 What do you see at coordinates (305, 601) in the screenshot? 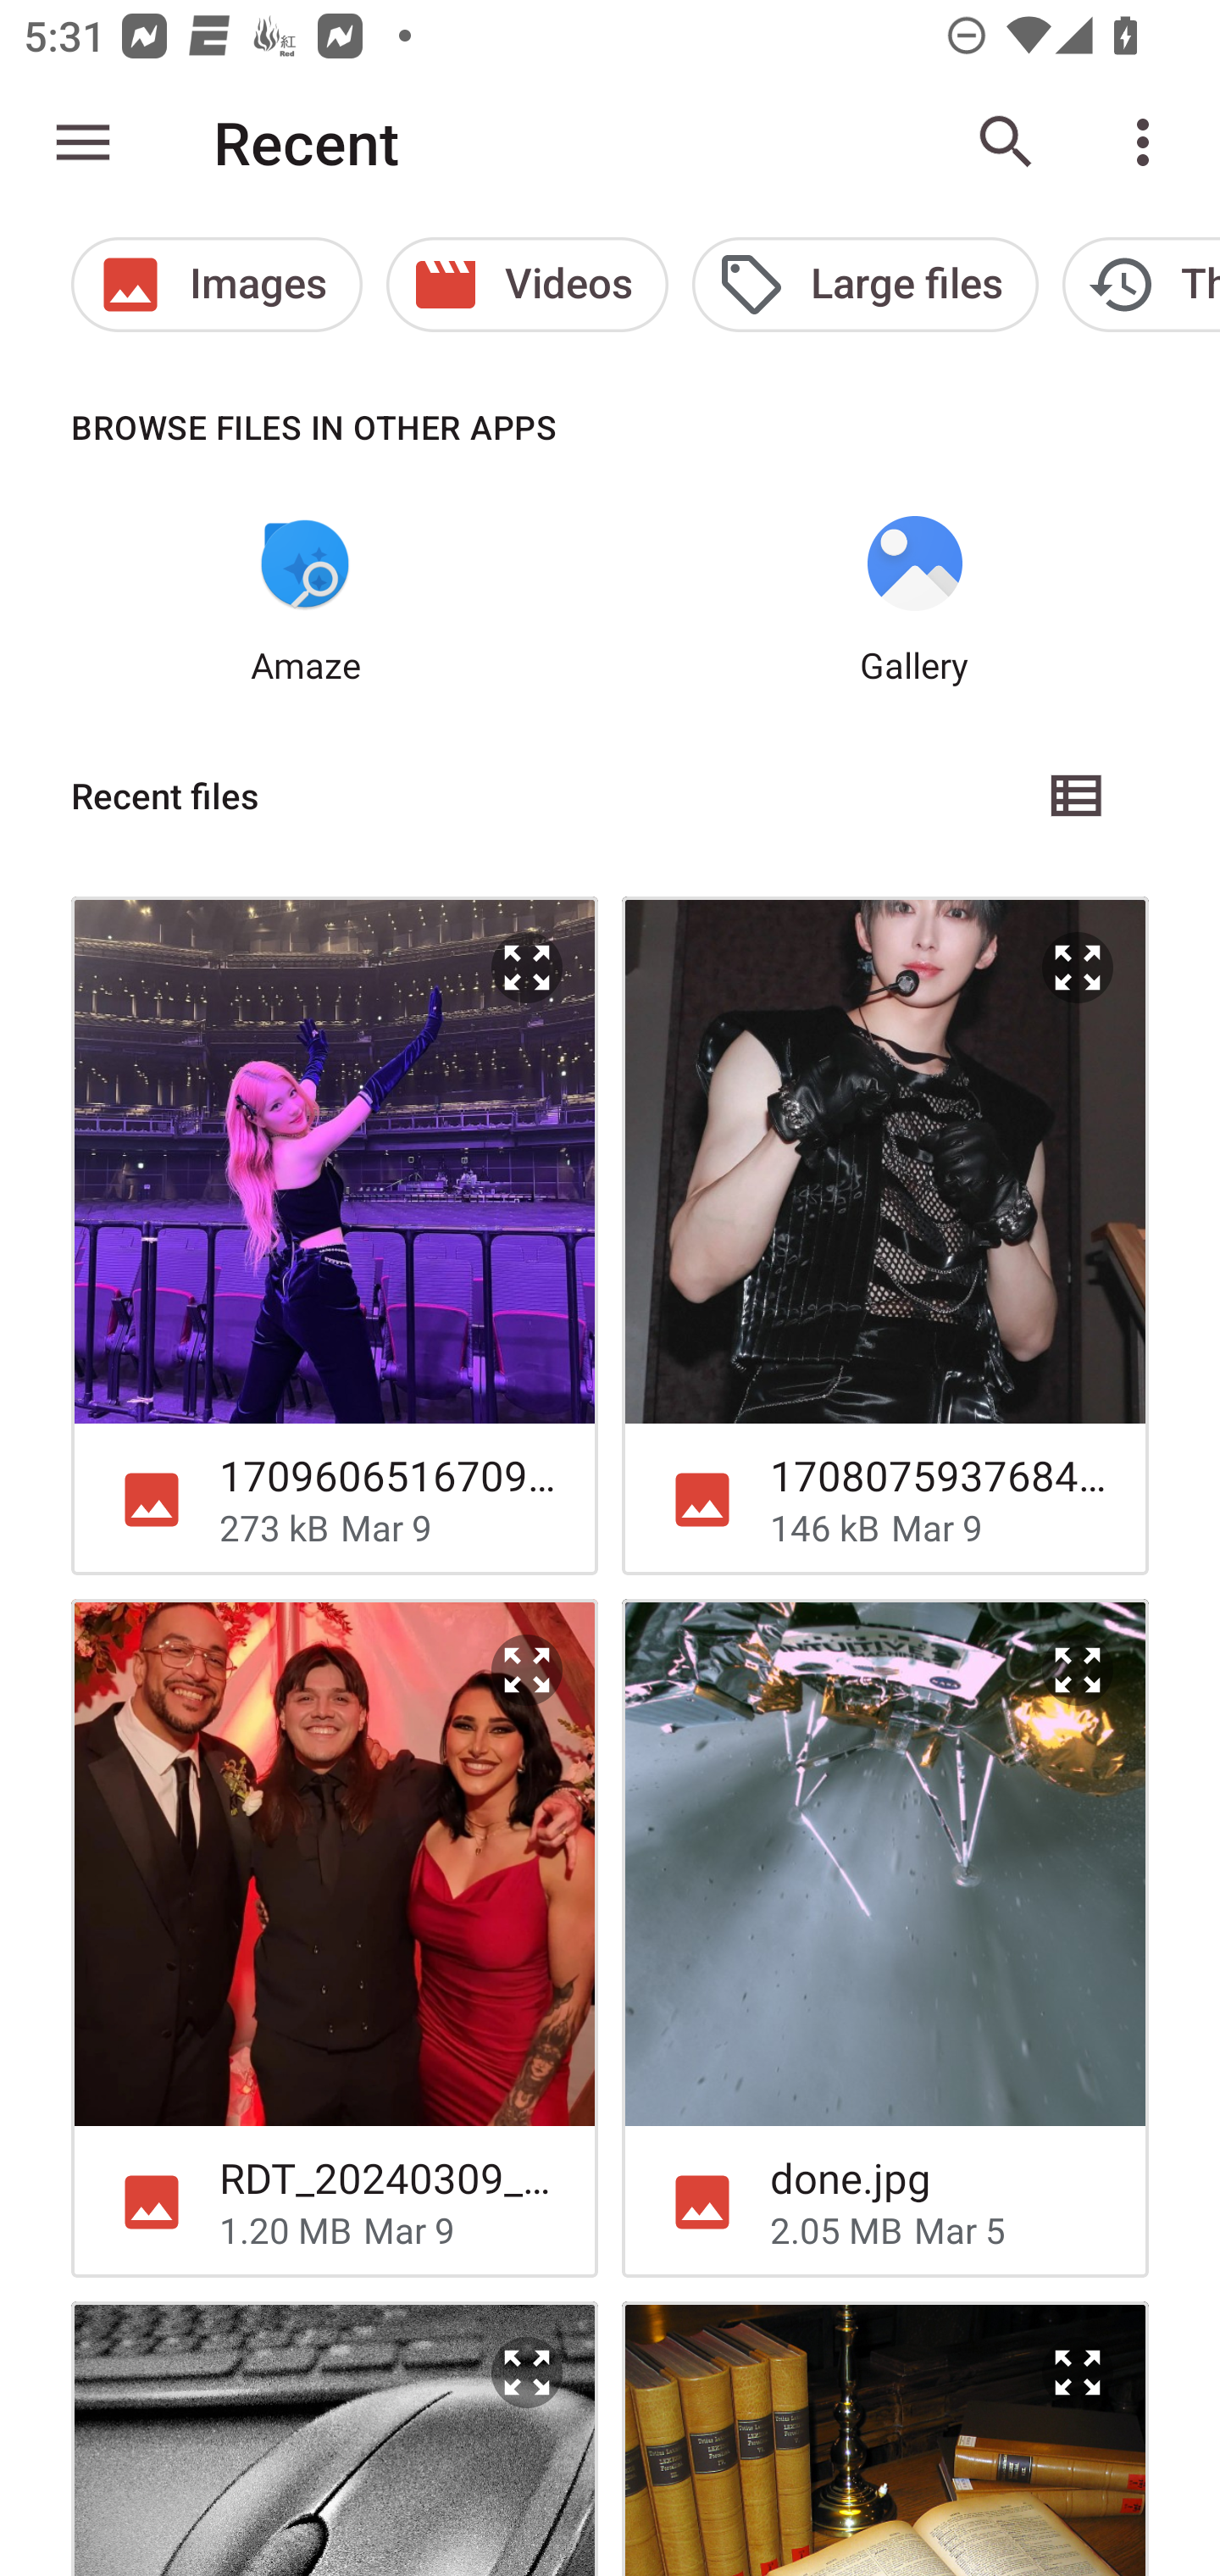
I see `Amaze` at bounding box center [305, 601].